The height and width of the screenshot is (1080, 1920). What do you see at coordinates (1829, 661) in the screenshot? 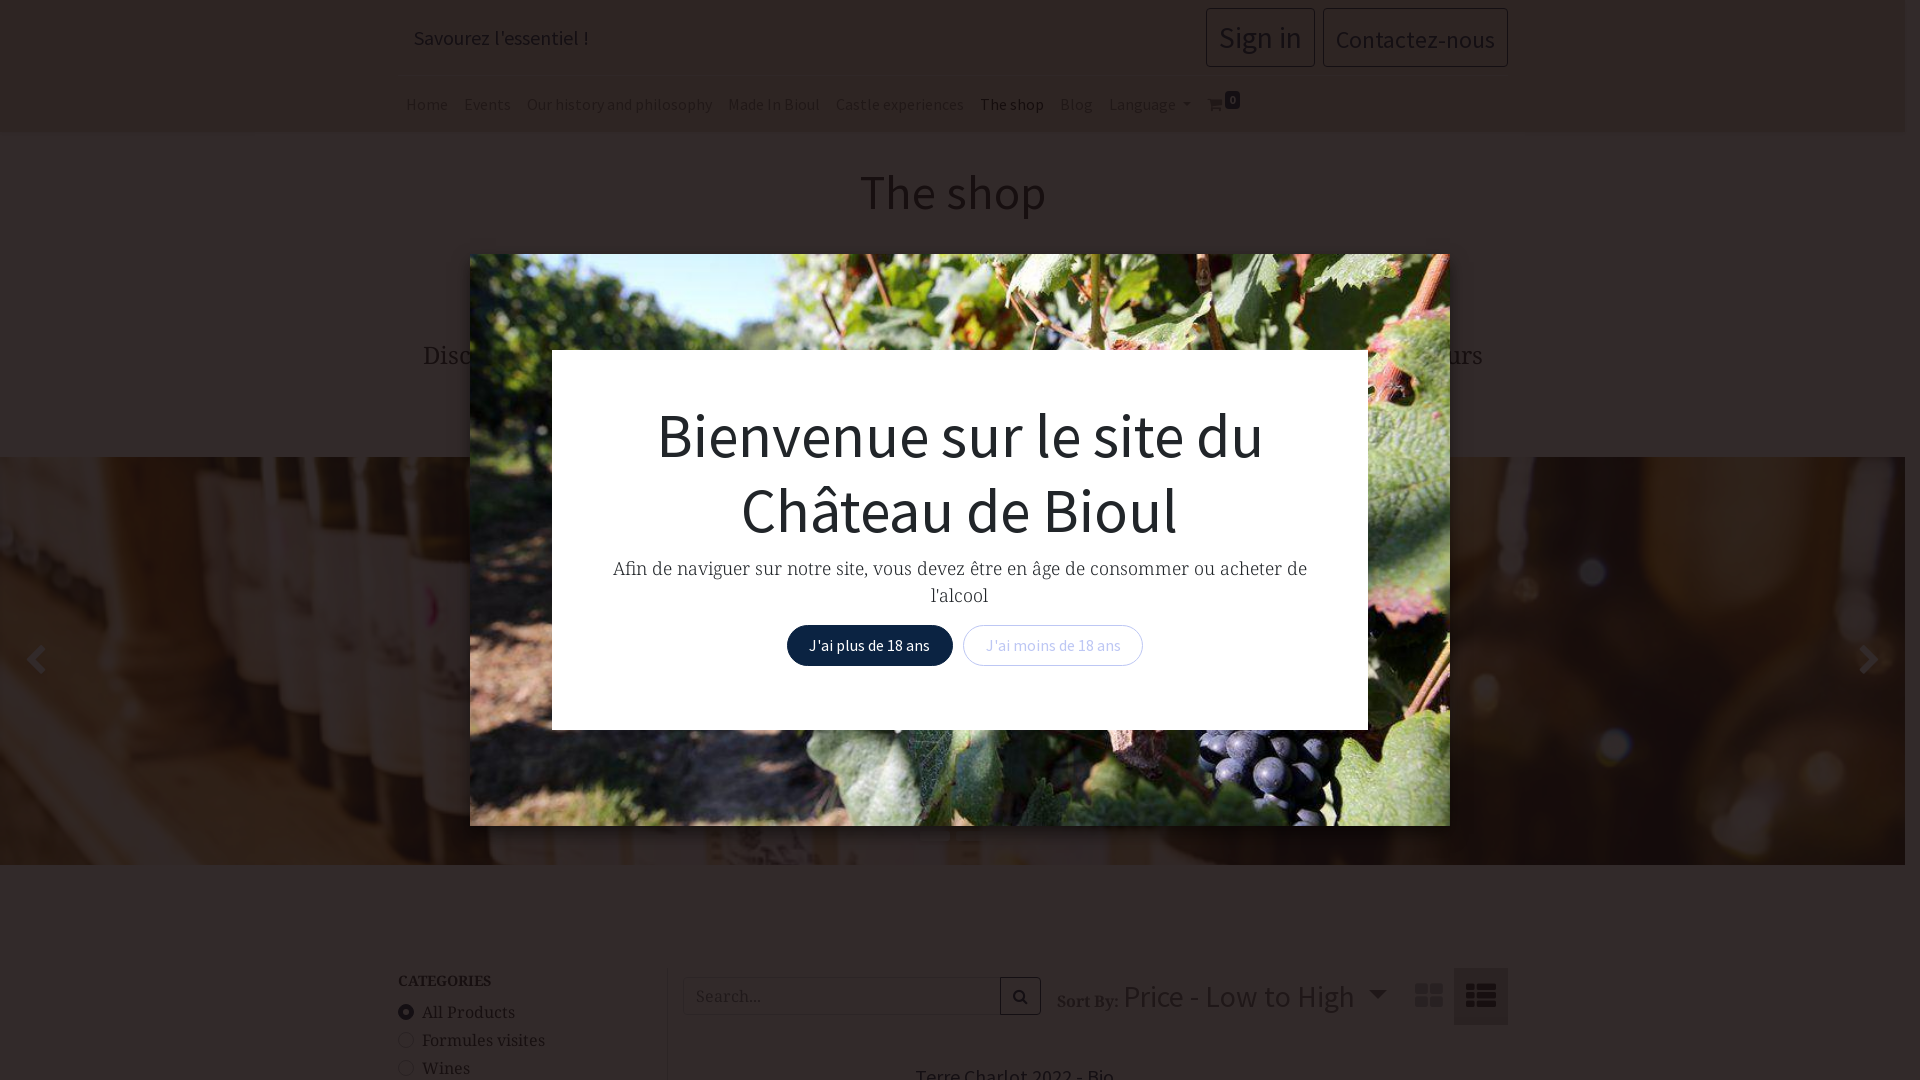
I see `Suivant` at bounding box center [1829, 661].